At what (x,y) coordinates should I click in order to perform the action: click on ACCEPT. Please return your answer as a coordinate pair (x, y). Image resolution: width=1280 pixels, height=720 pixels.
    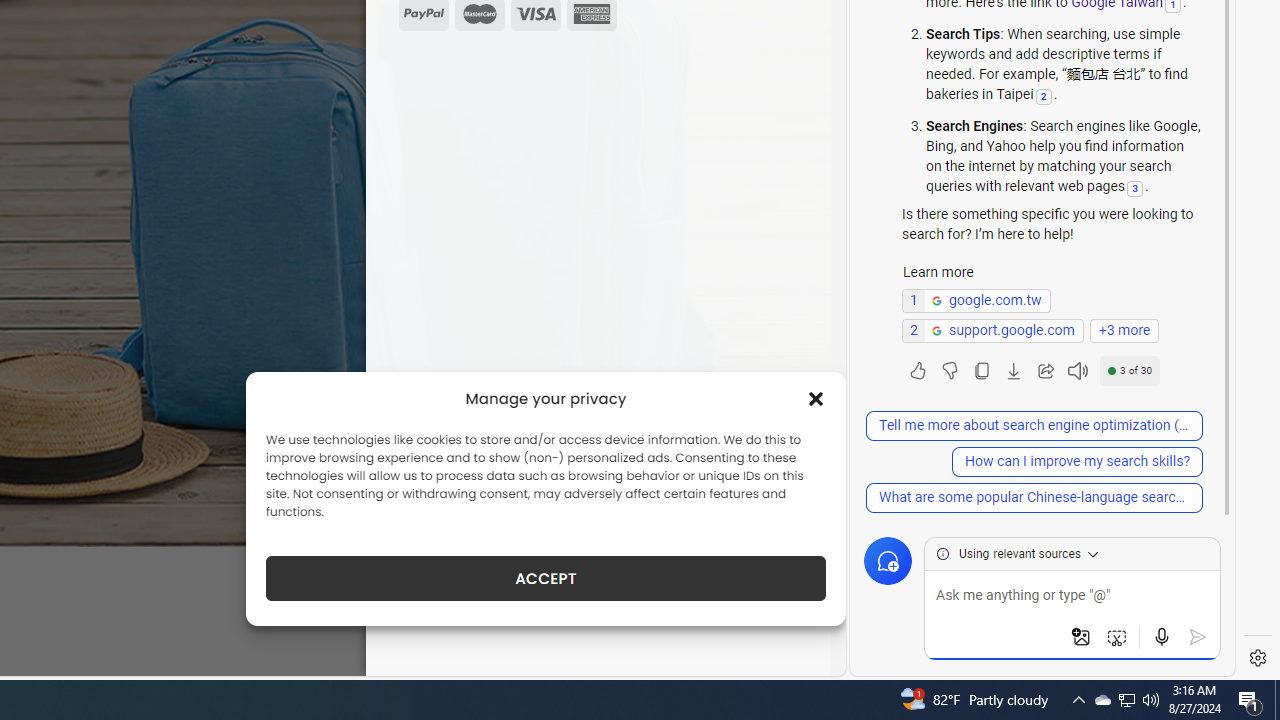
    Looking at the image, I should click on (546, 578).